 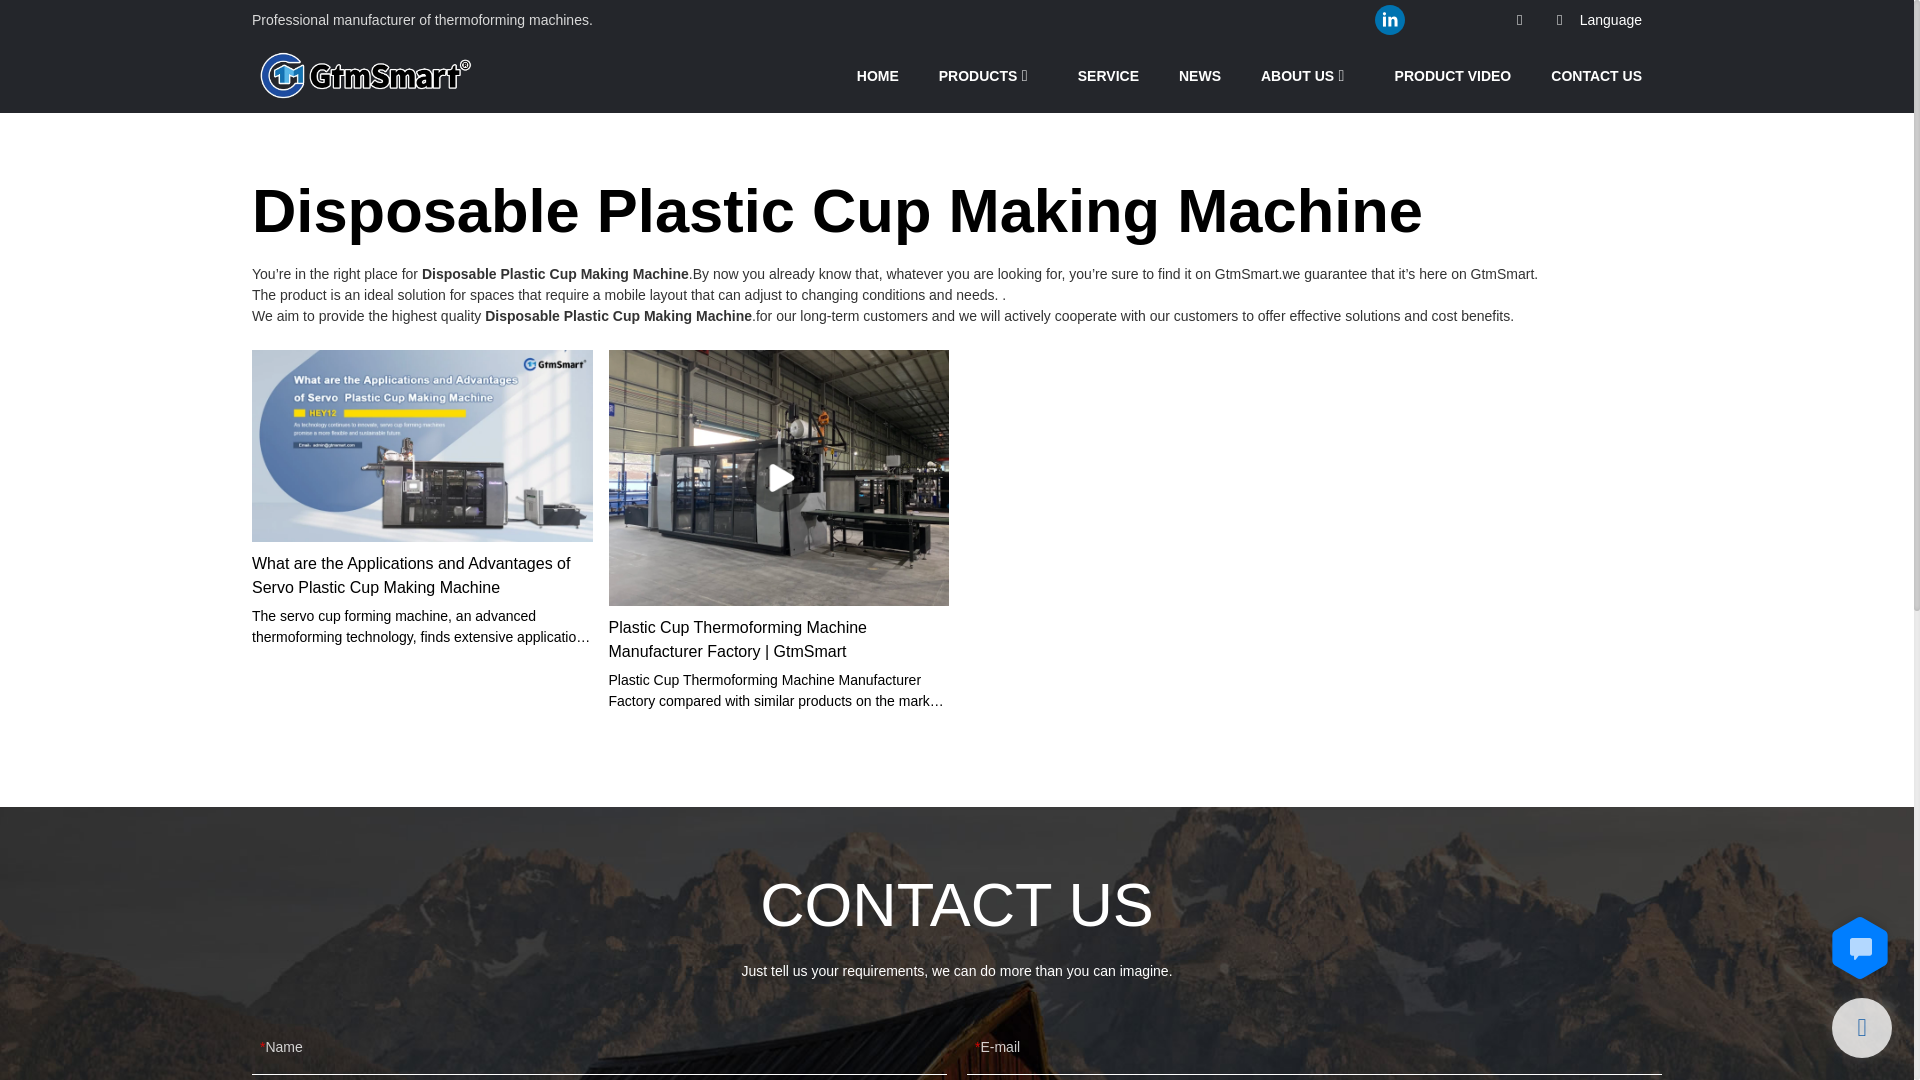 What do you see at coordinates (1596, 75) in the screenshot?
I see `CONTACT US` at bounding box center [1596, 75].